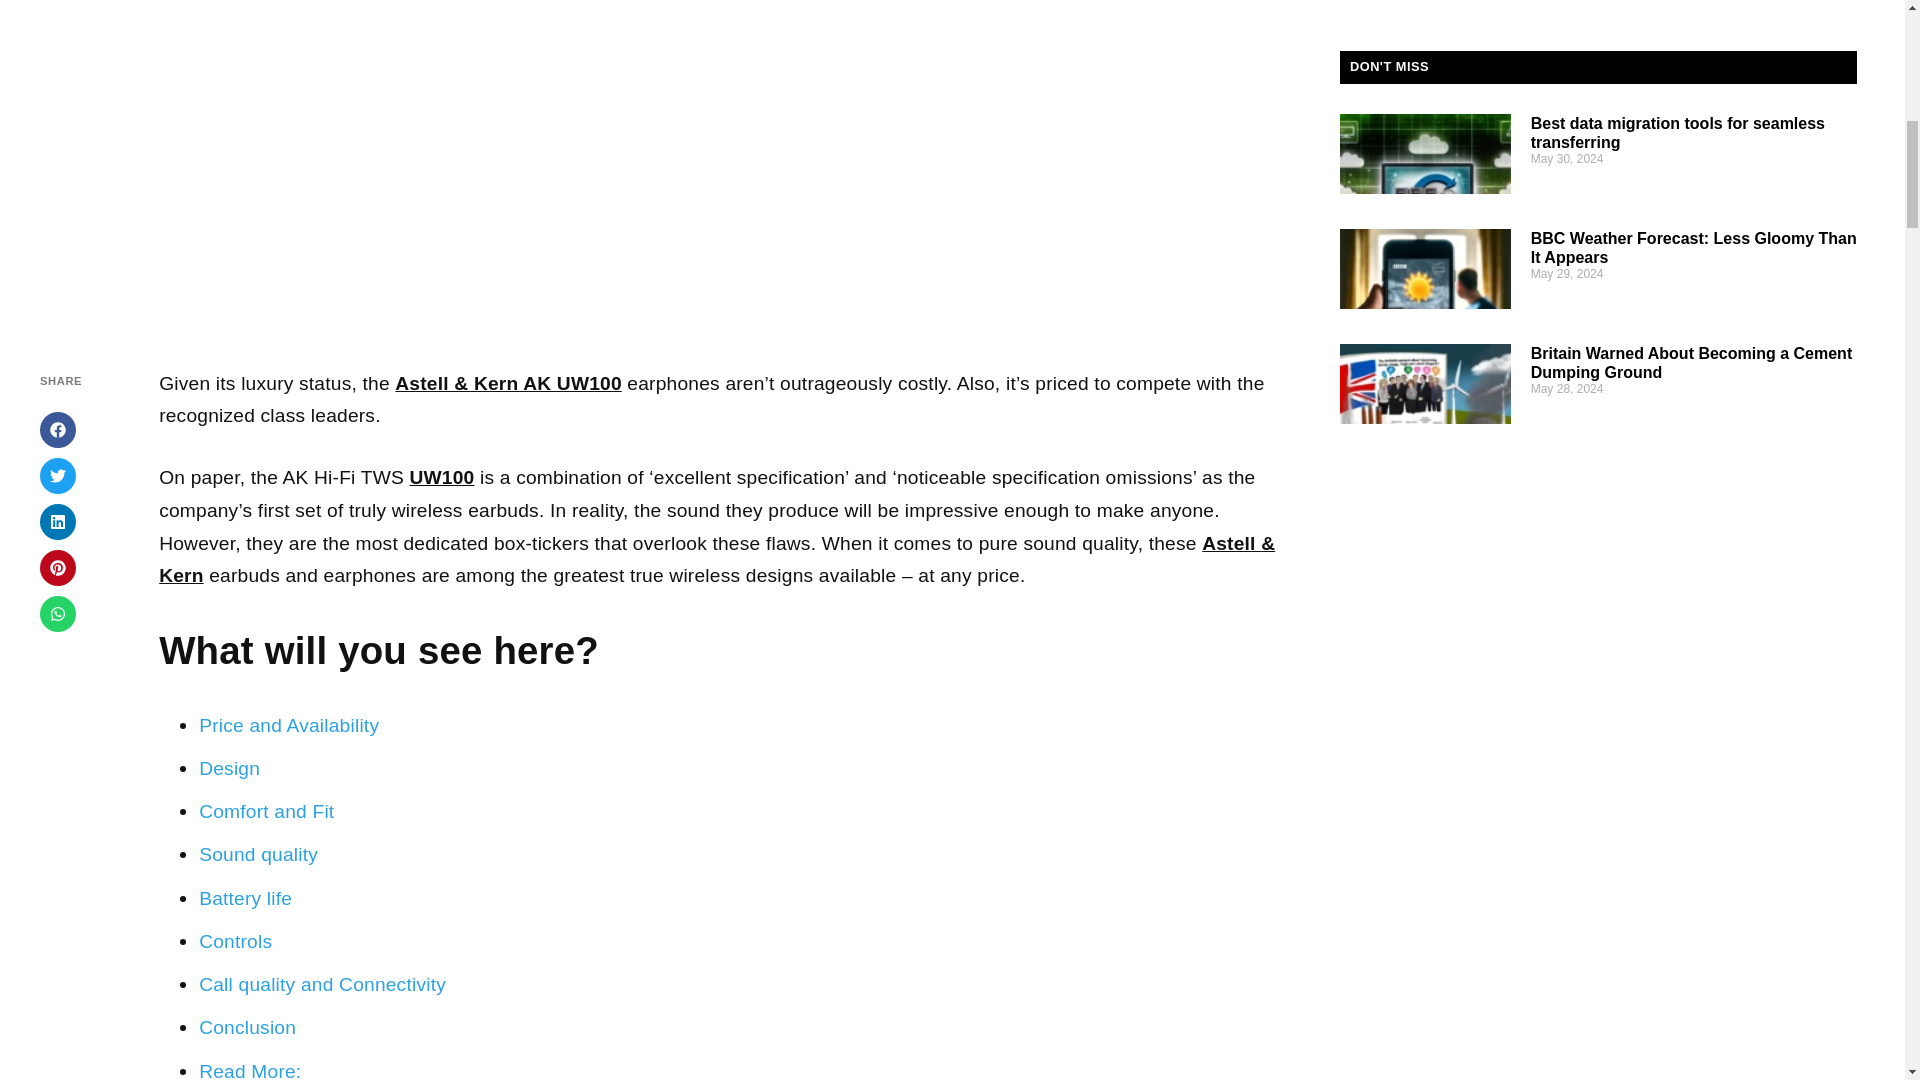 This screenshot has height=1080, width=1920. Describe the element at coordinates (248, 898) in the screenshot. I see `Battery life ` at that location.